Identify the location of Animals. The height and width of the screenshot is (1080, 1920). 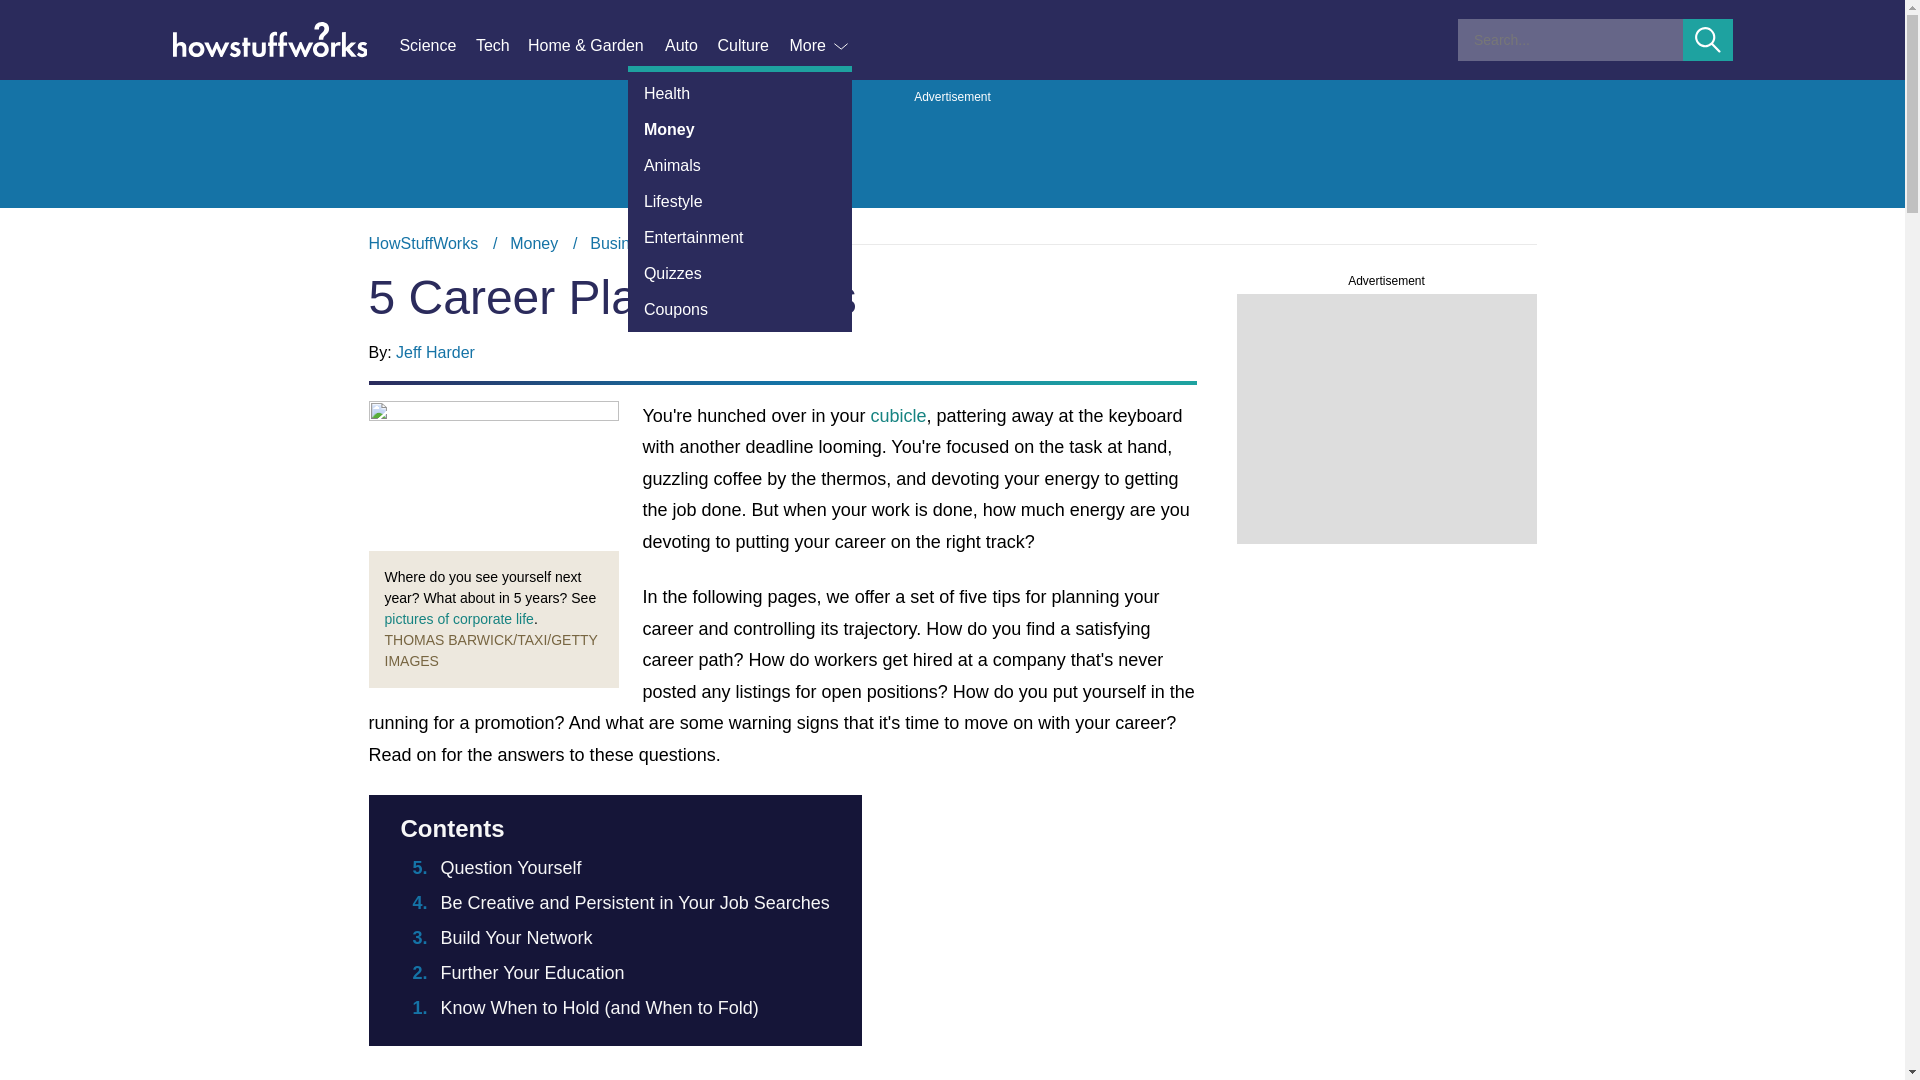
(436, 46).